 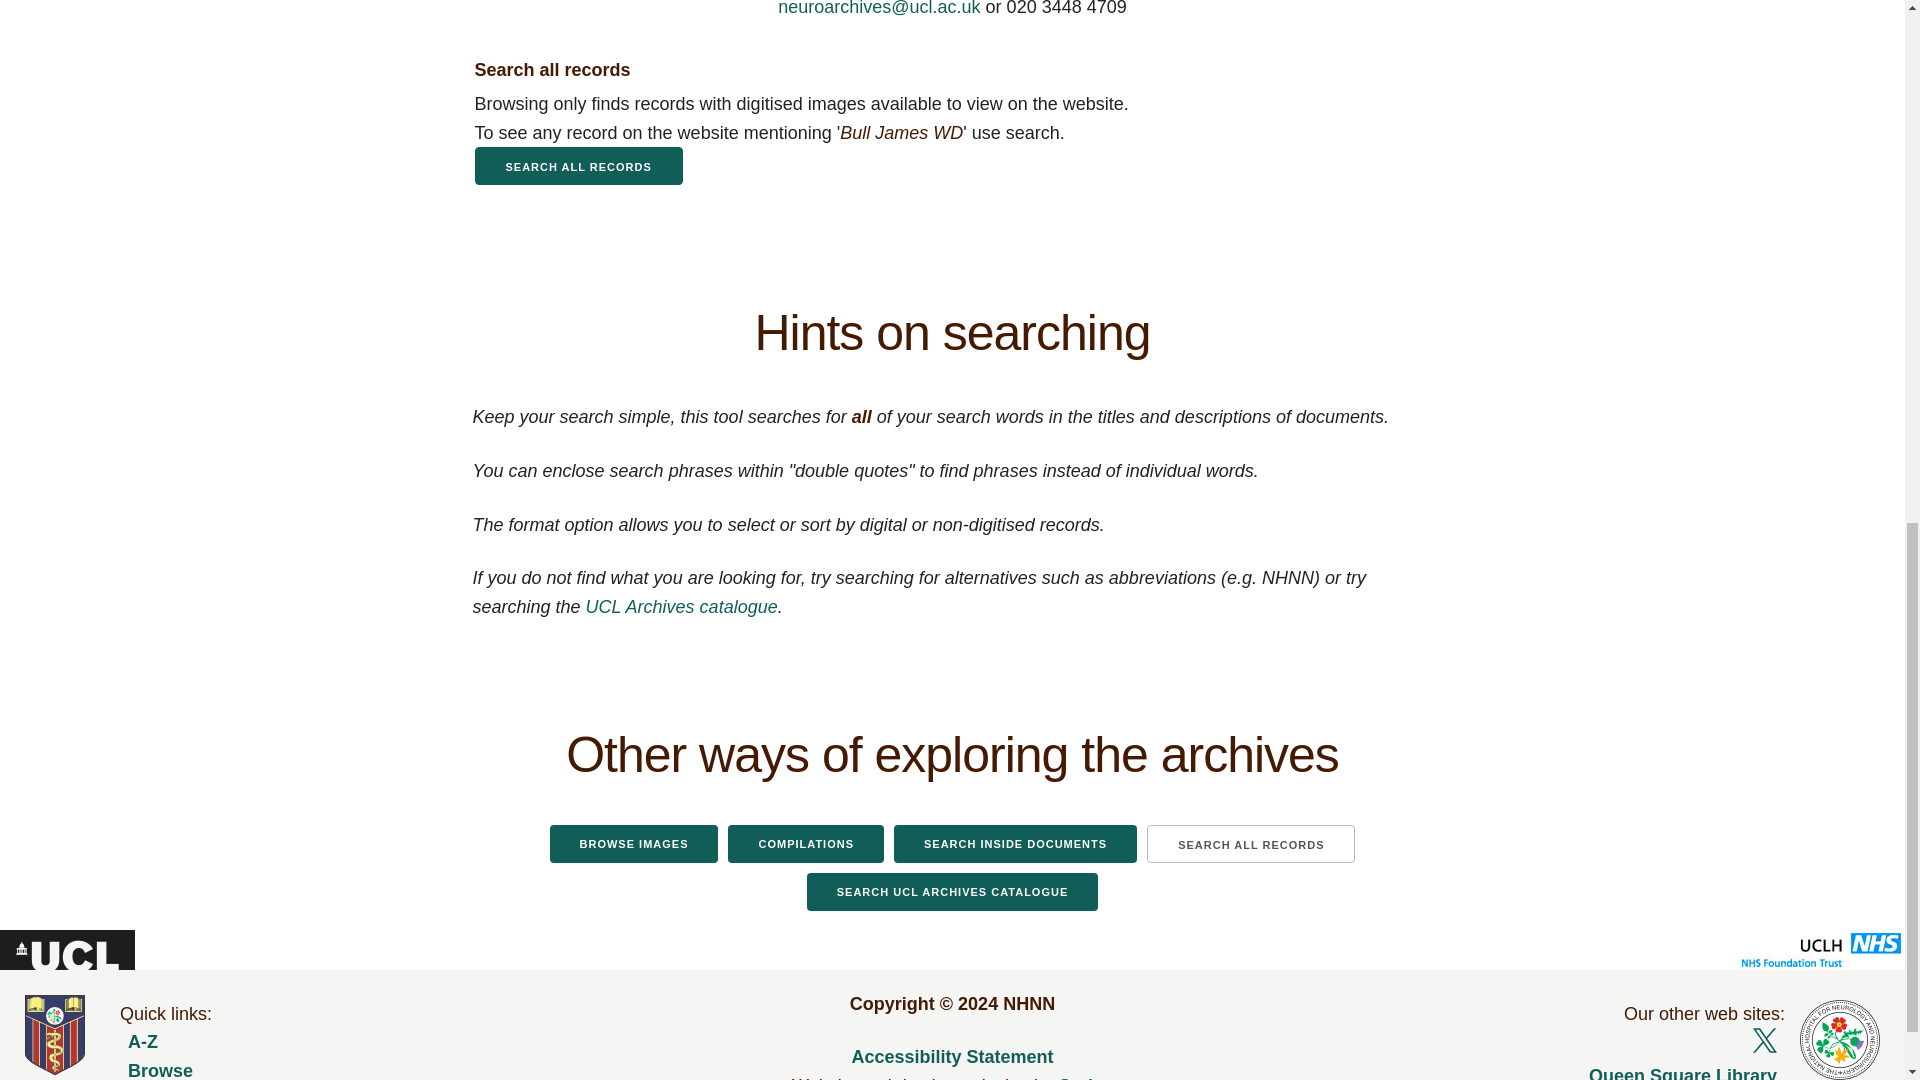 What do you see at coordinates (578, 165) in the screenshot?
I see `Search all records` at bounding box center [578, 165].